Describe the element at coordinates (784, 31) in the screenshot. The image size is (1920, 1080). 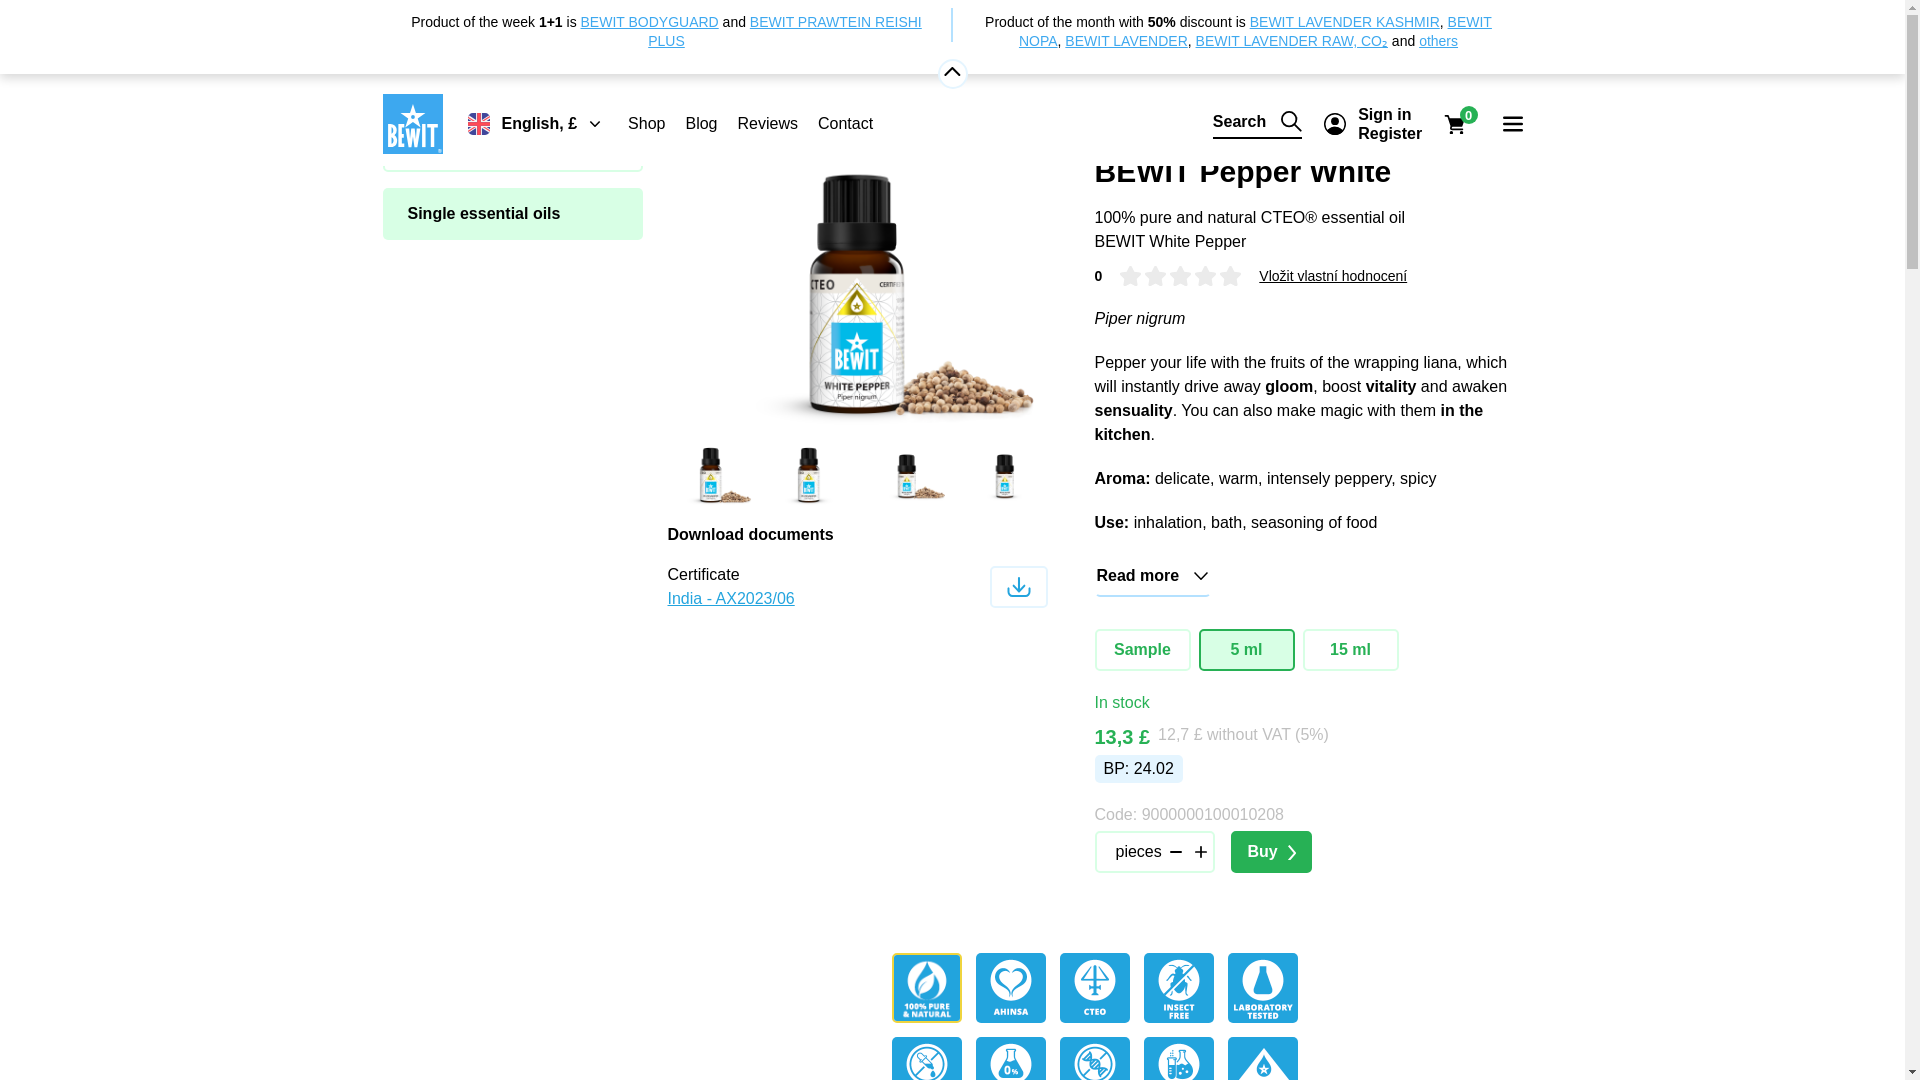
I see `BEWIT PRAWTEIN REISHI PLUS` at that location.